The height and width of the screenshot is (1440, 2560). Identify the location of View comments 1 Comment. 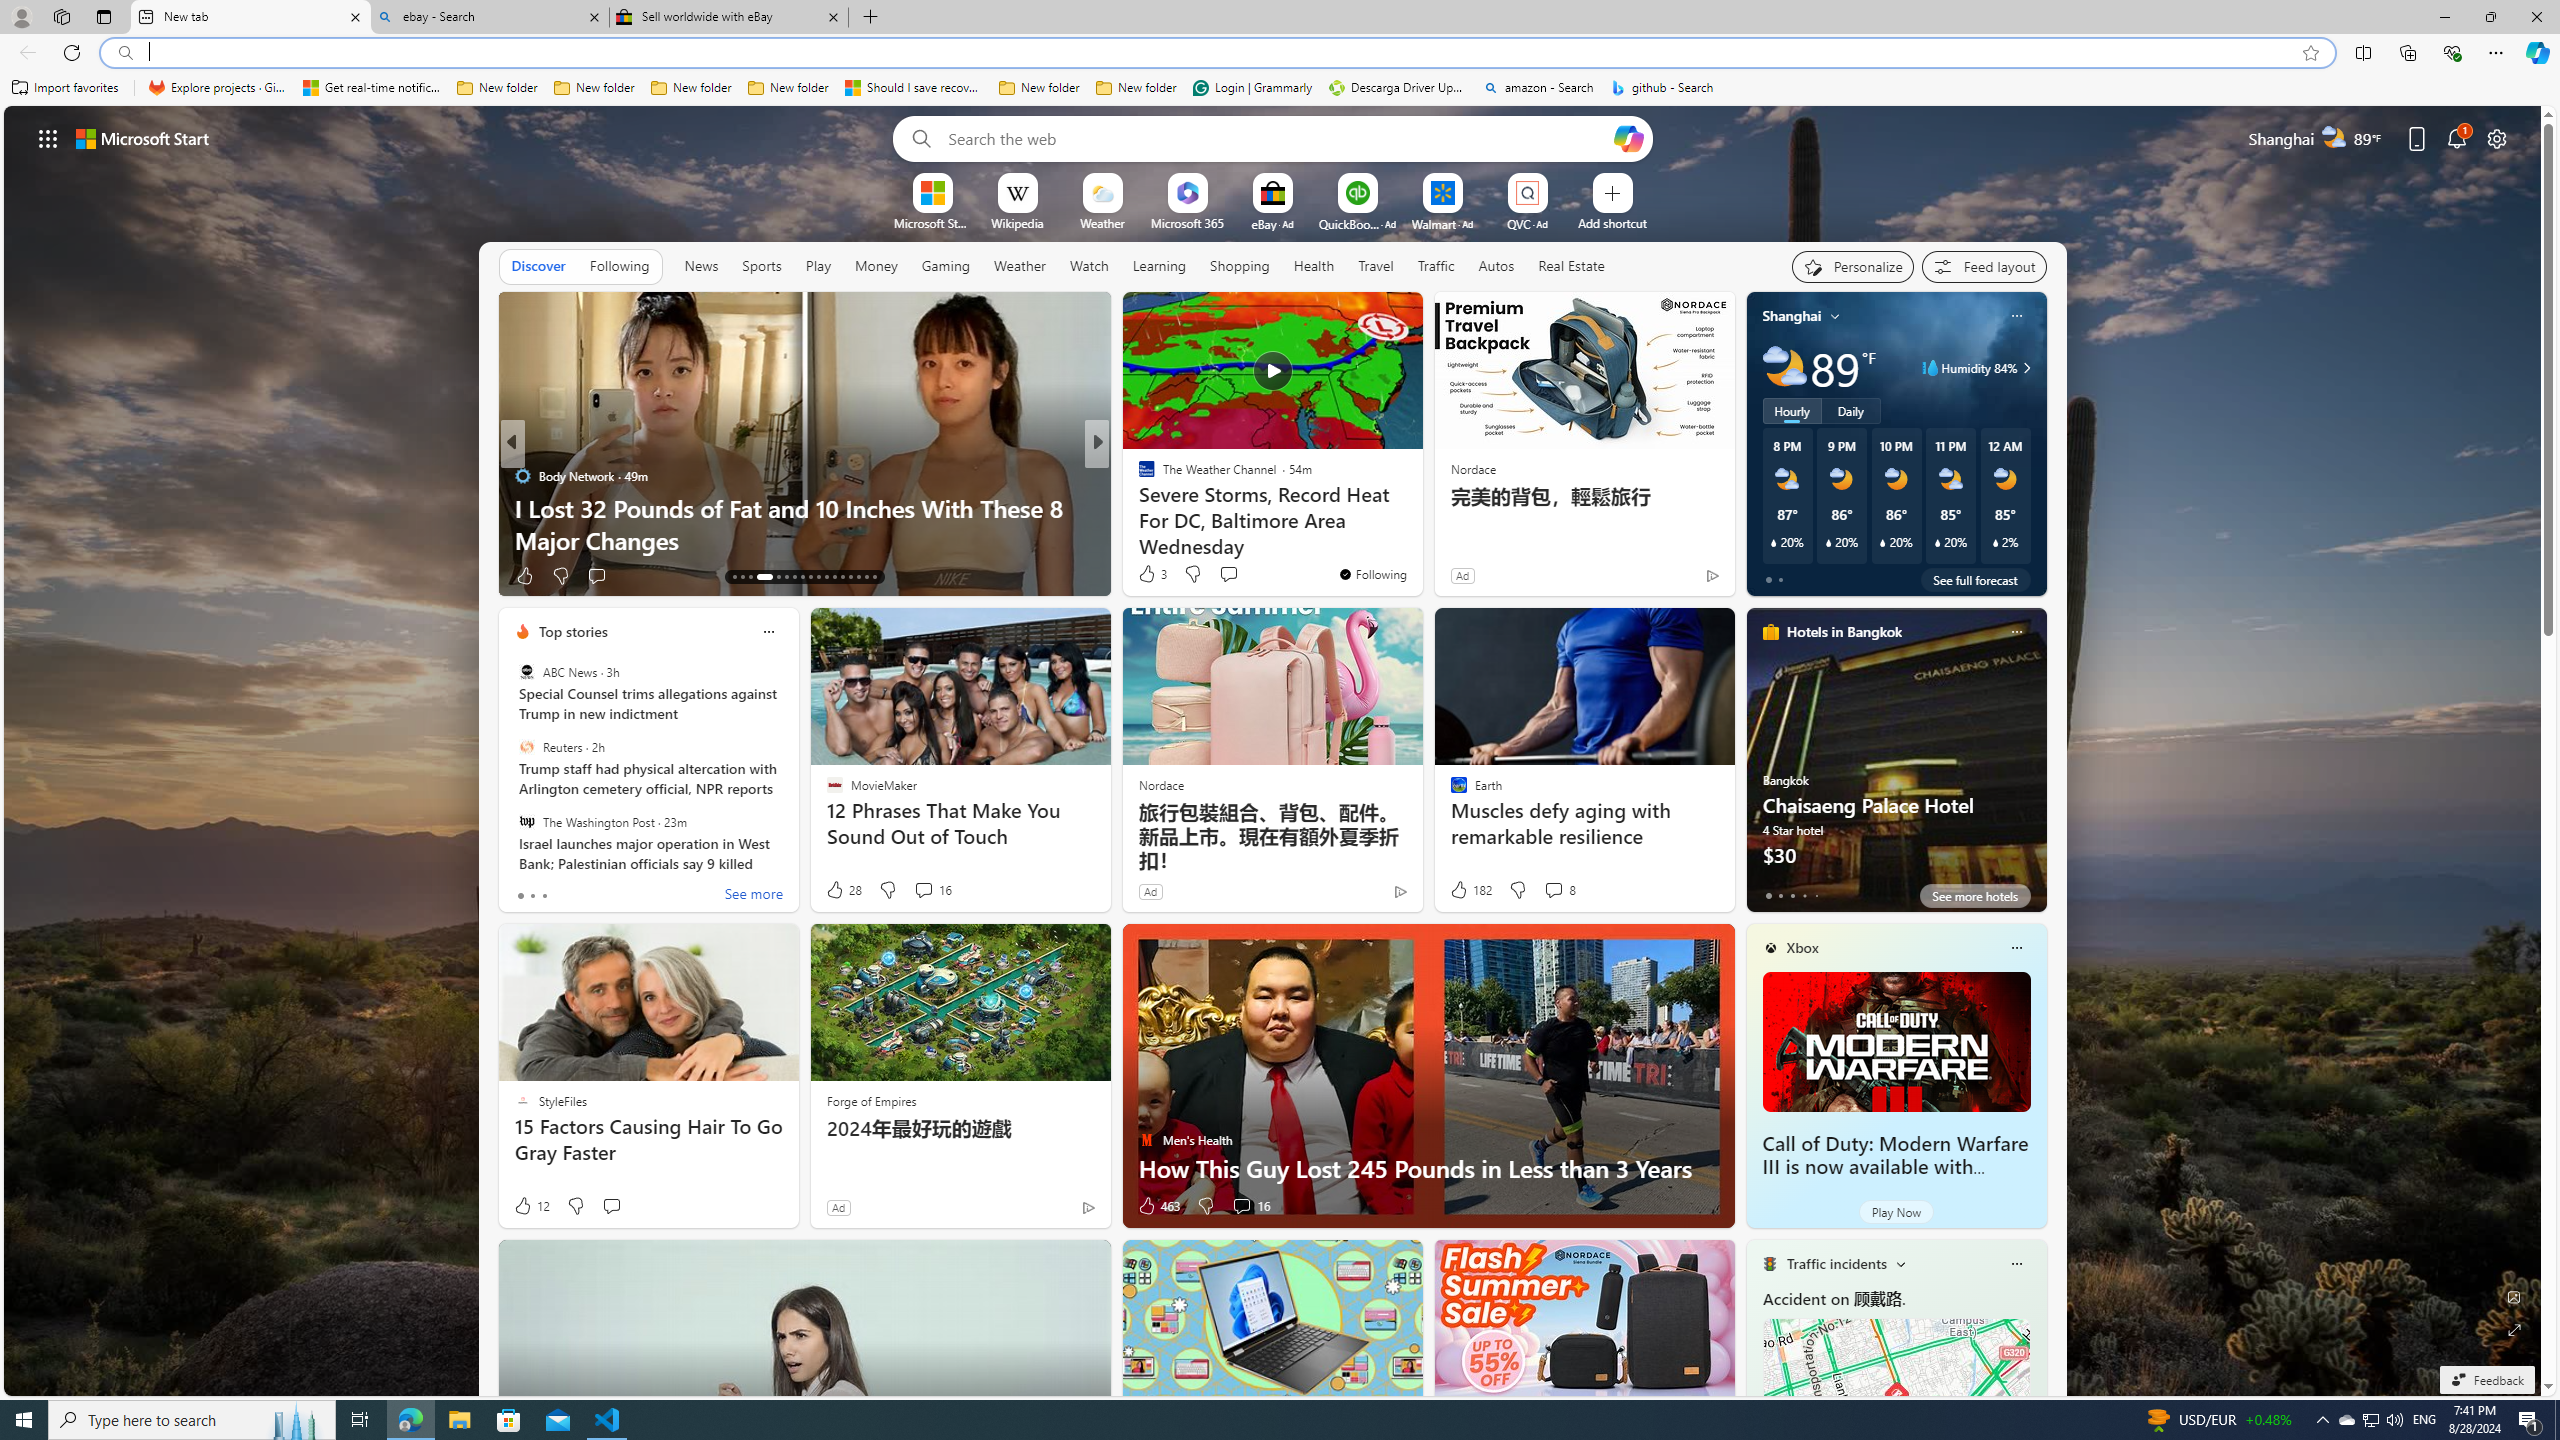
(1236, 575).